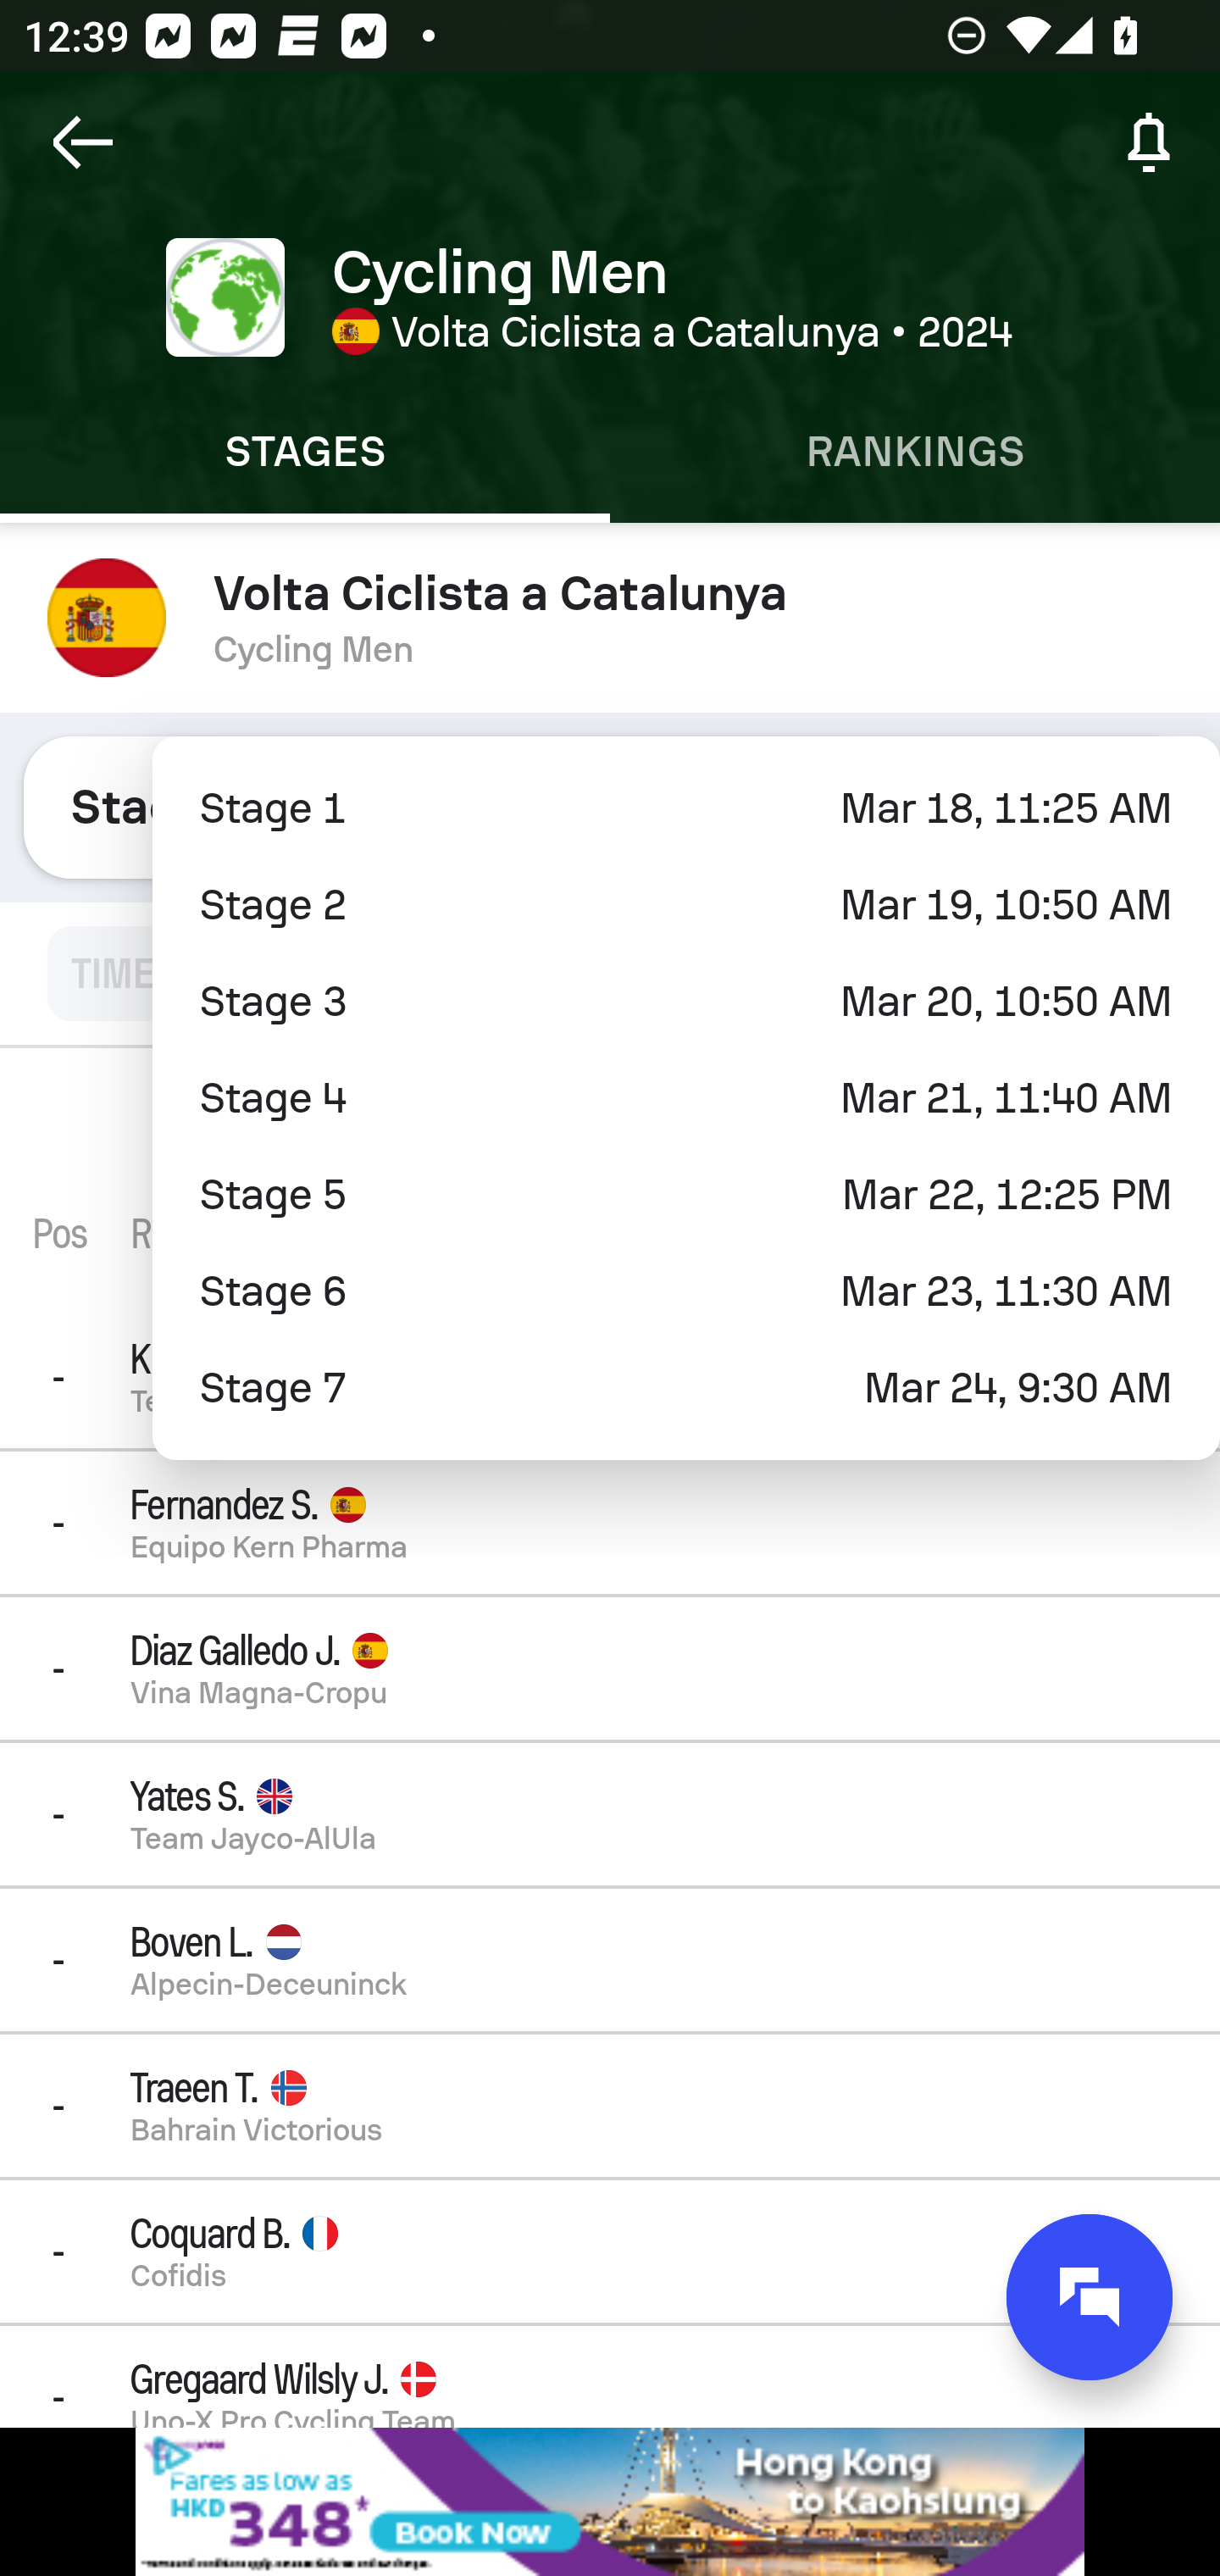 The width and height of the screenshot is (1220, 2576). Describe the element at coordinates (686, 1002) in the screenshot. I see `Stage 3 Mar 20, 10:50 AM` at that location.